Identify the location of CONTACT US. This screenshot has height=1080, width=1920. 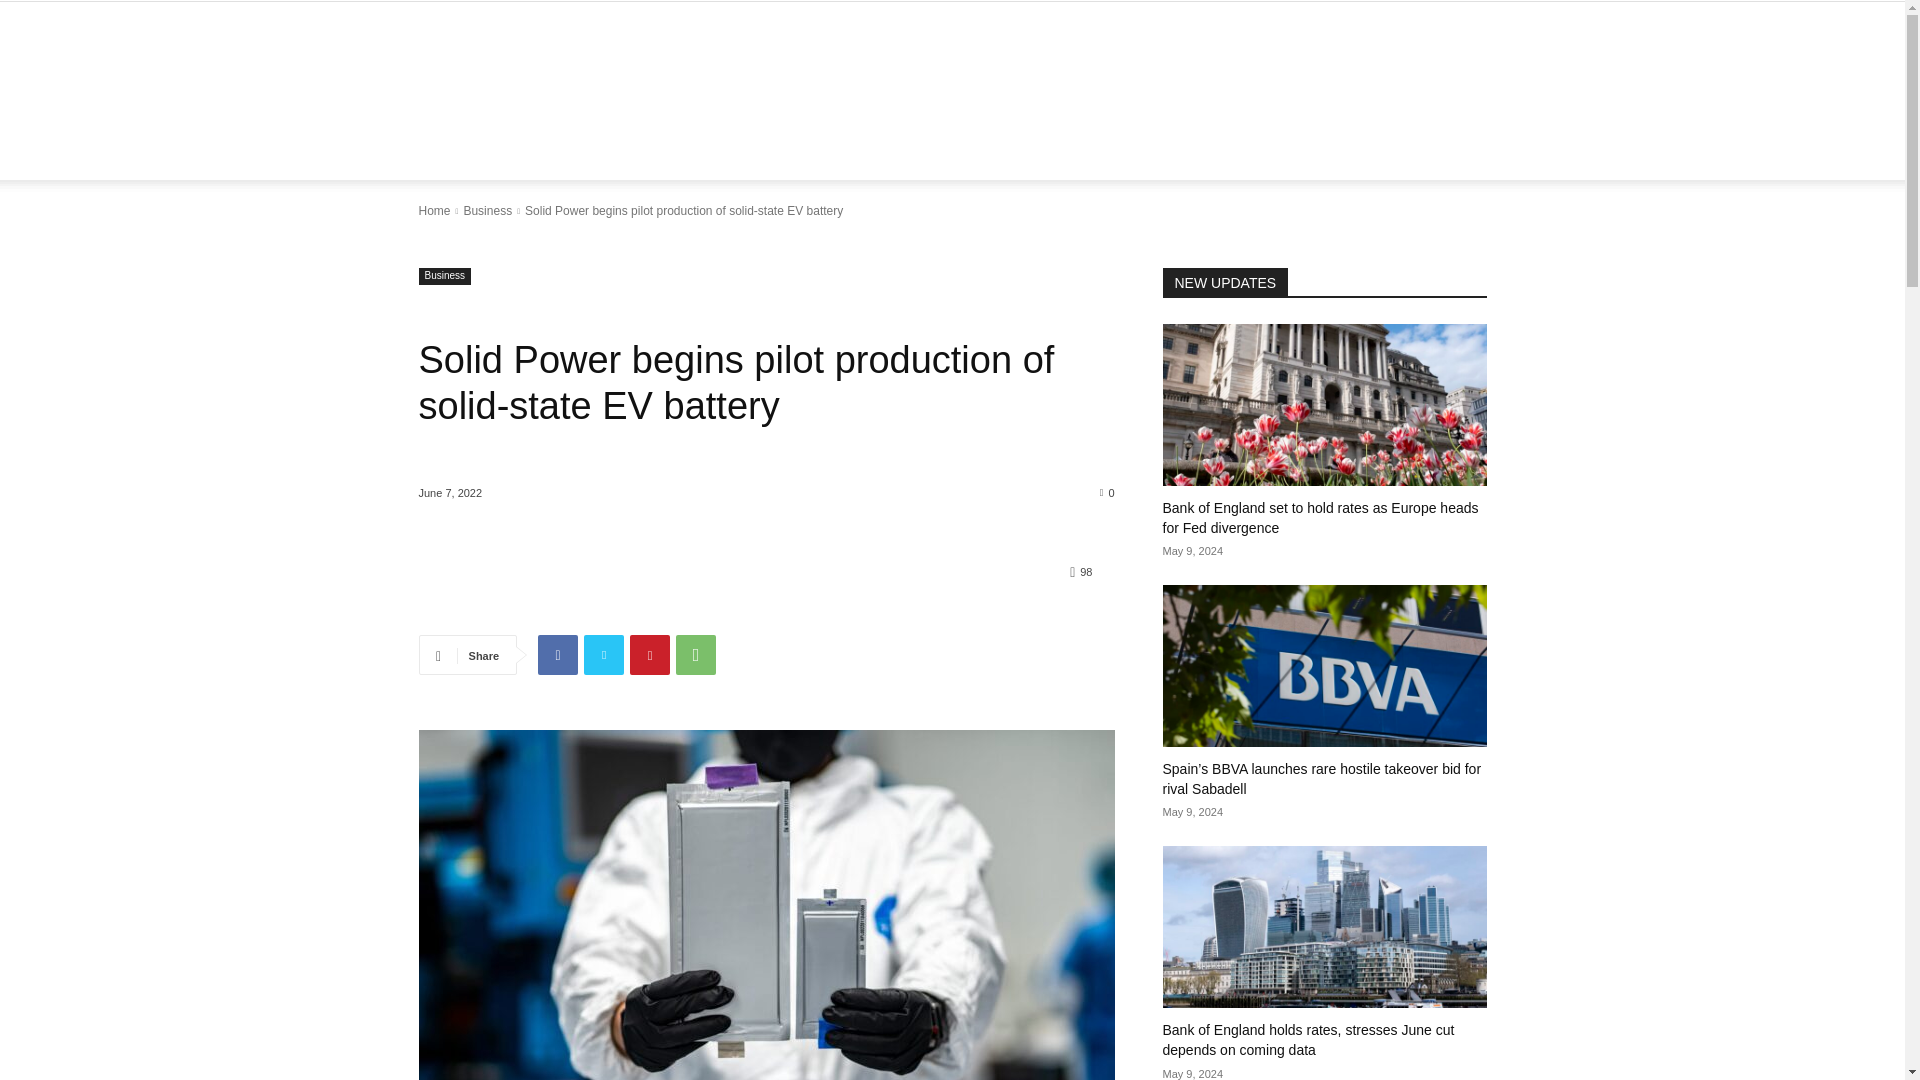
(1374, 156).